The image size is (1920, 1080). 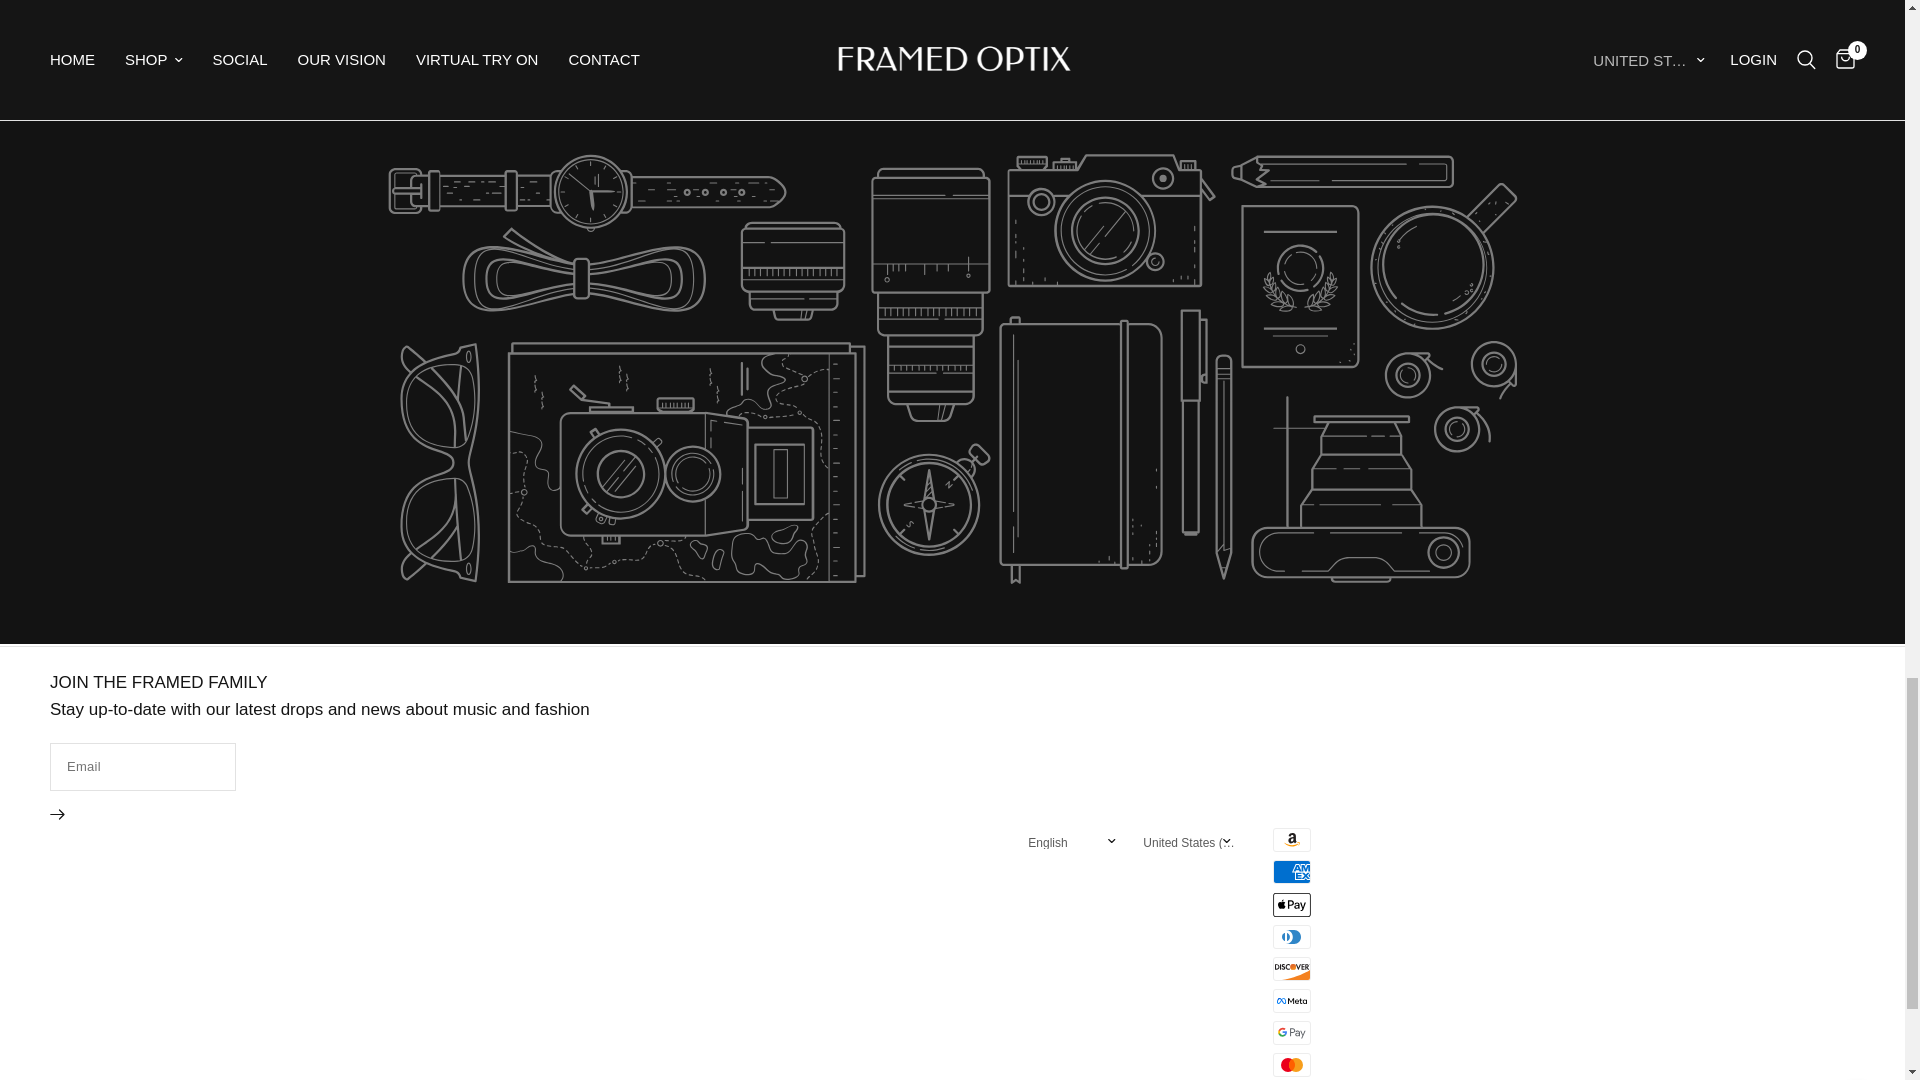 I want to click on Amazon, so click(x=1292, y=840).